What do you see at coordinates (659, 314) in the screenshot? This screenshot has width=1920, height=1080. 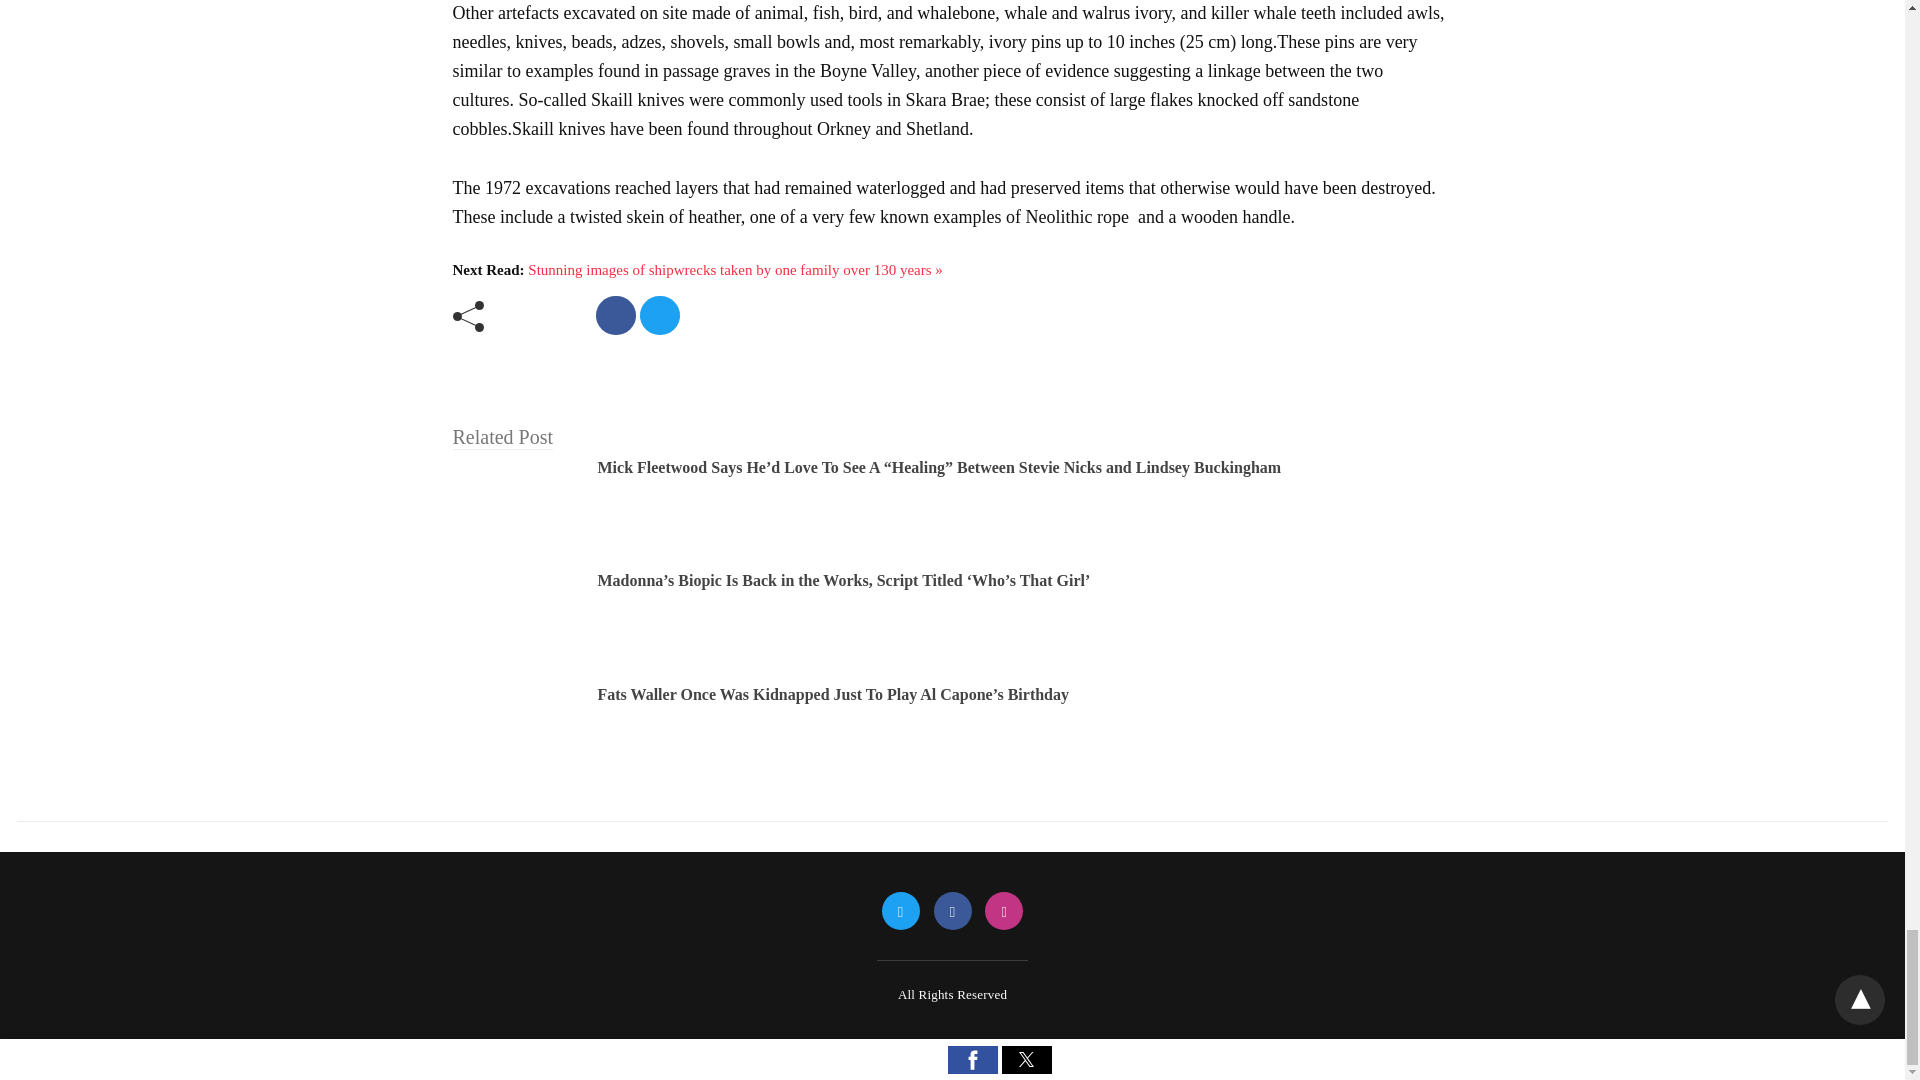 I see `twitter share` at bounding box center [659, 314].